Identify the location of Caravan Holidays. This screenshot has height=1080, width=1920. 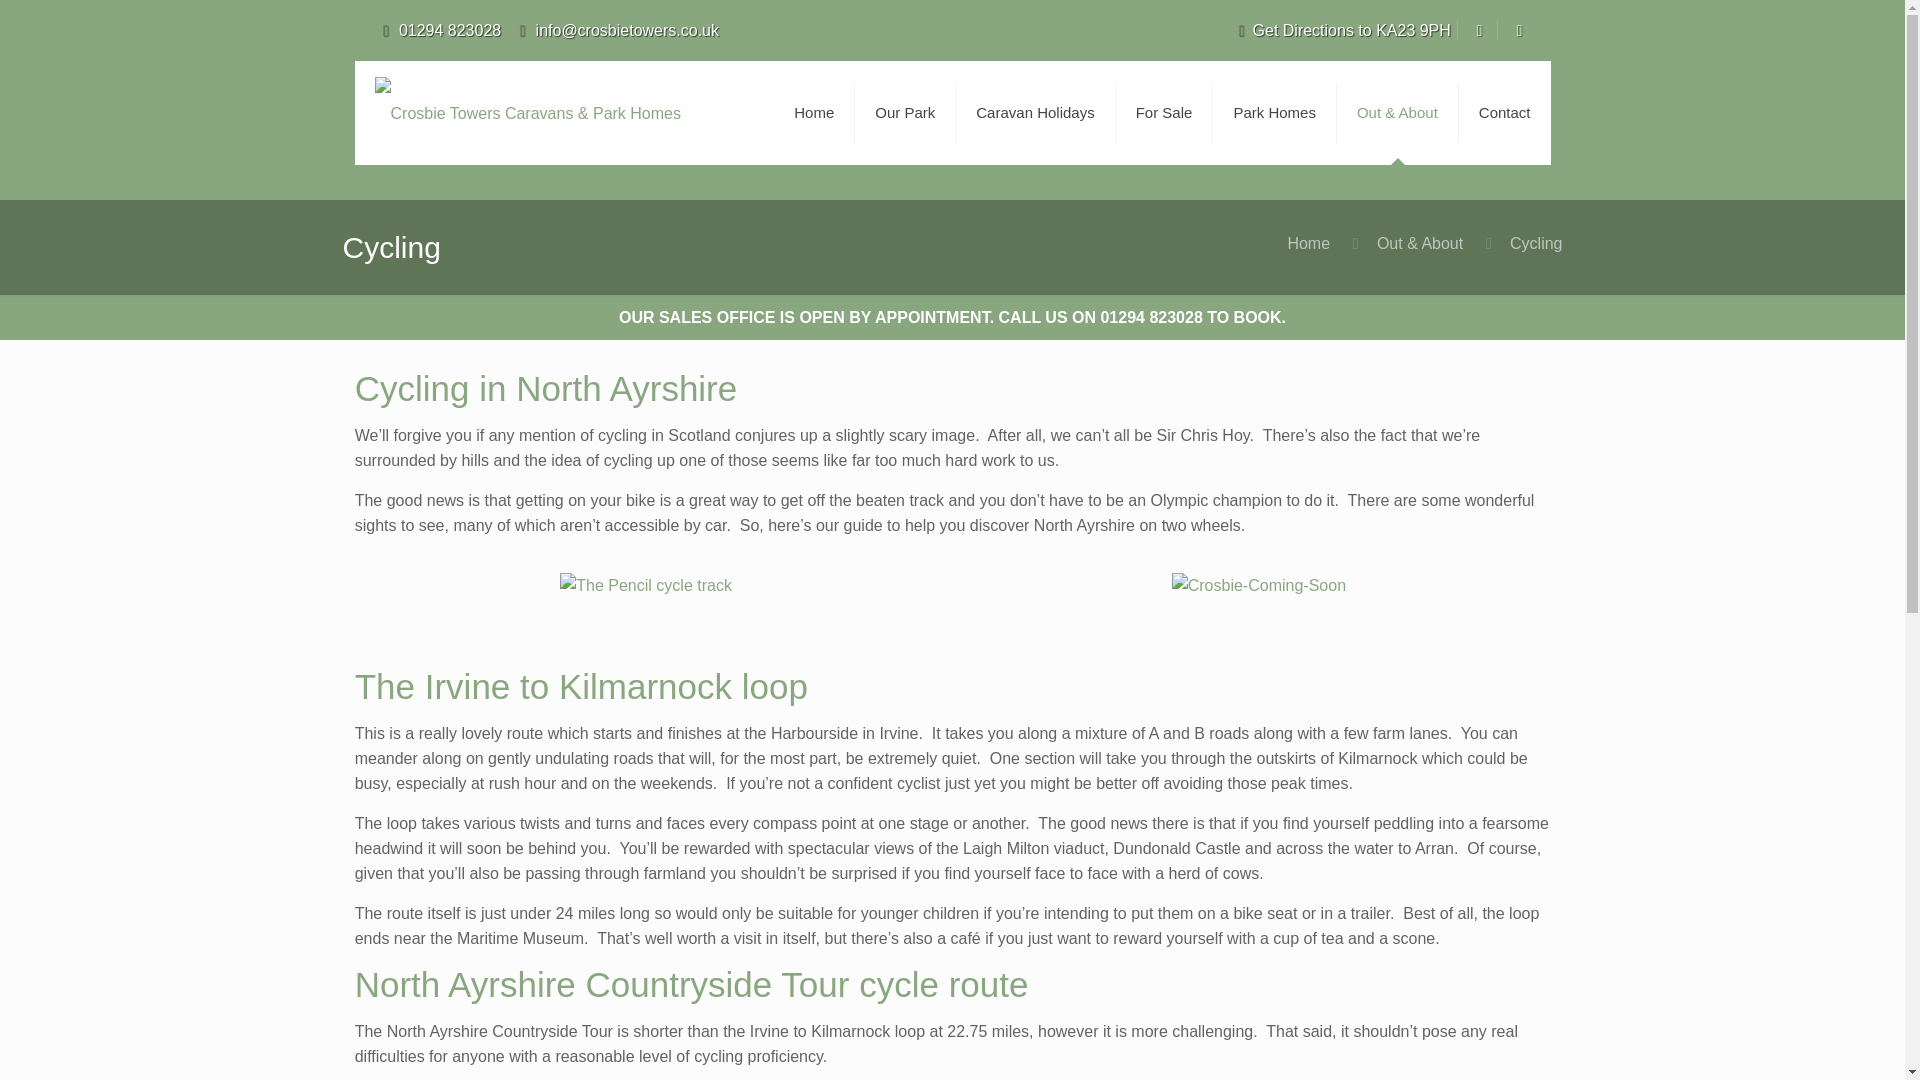
(1036, 112).